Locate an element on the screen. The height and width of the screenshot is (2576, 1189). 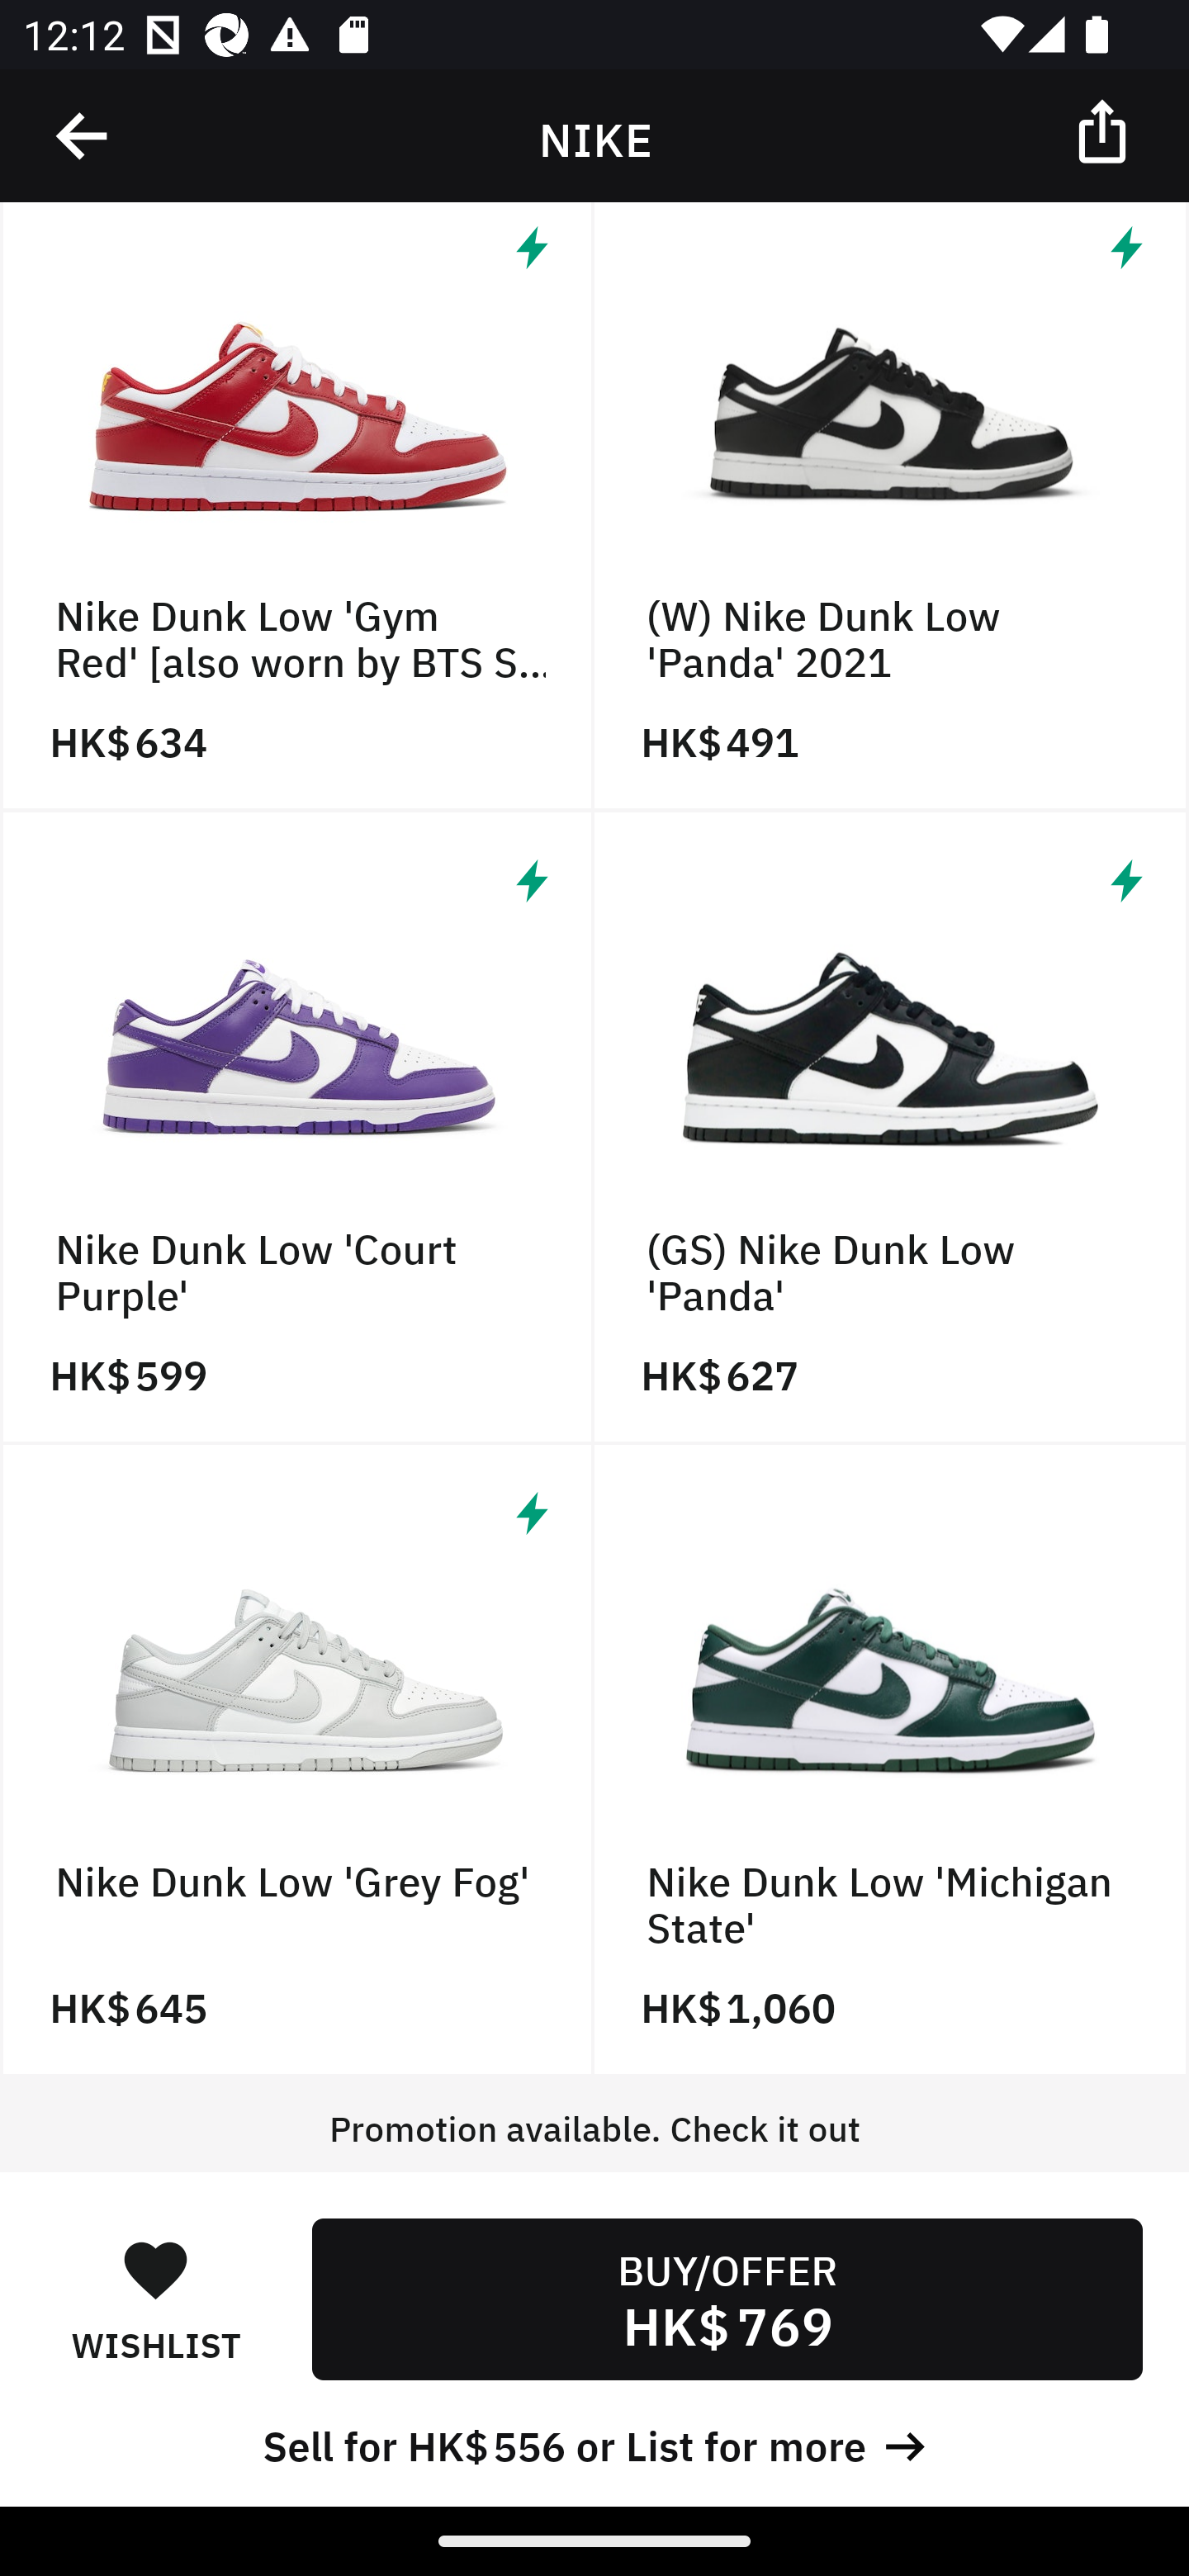
 Nike Dunk Low 'Grey Fog' HK$ 645 is located at coordinates (297, 1760).